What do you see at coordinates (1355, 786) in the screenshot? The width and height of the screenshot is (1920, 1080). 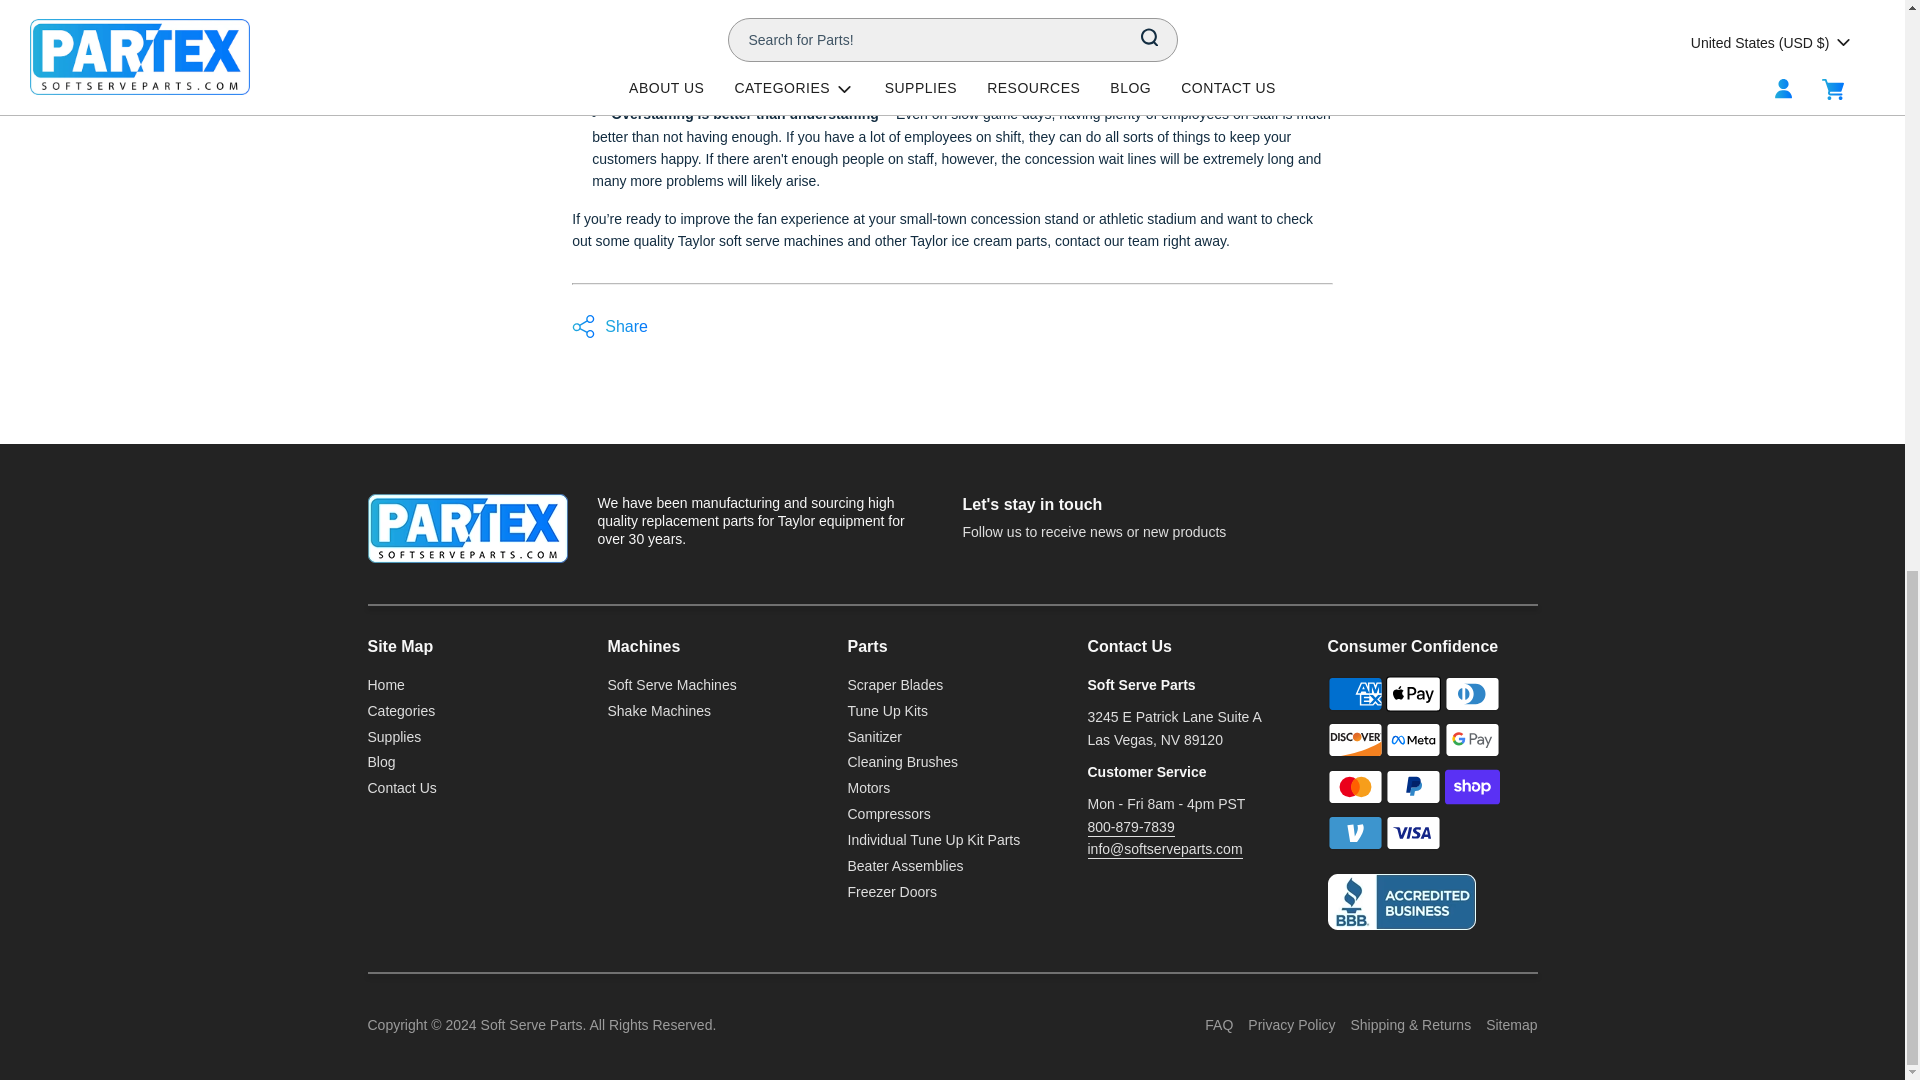 I see `Mastercard` at bounding box center [1355, 786].